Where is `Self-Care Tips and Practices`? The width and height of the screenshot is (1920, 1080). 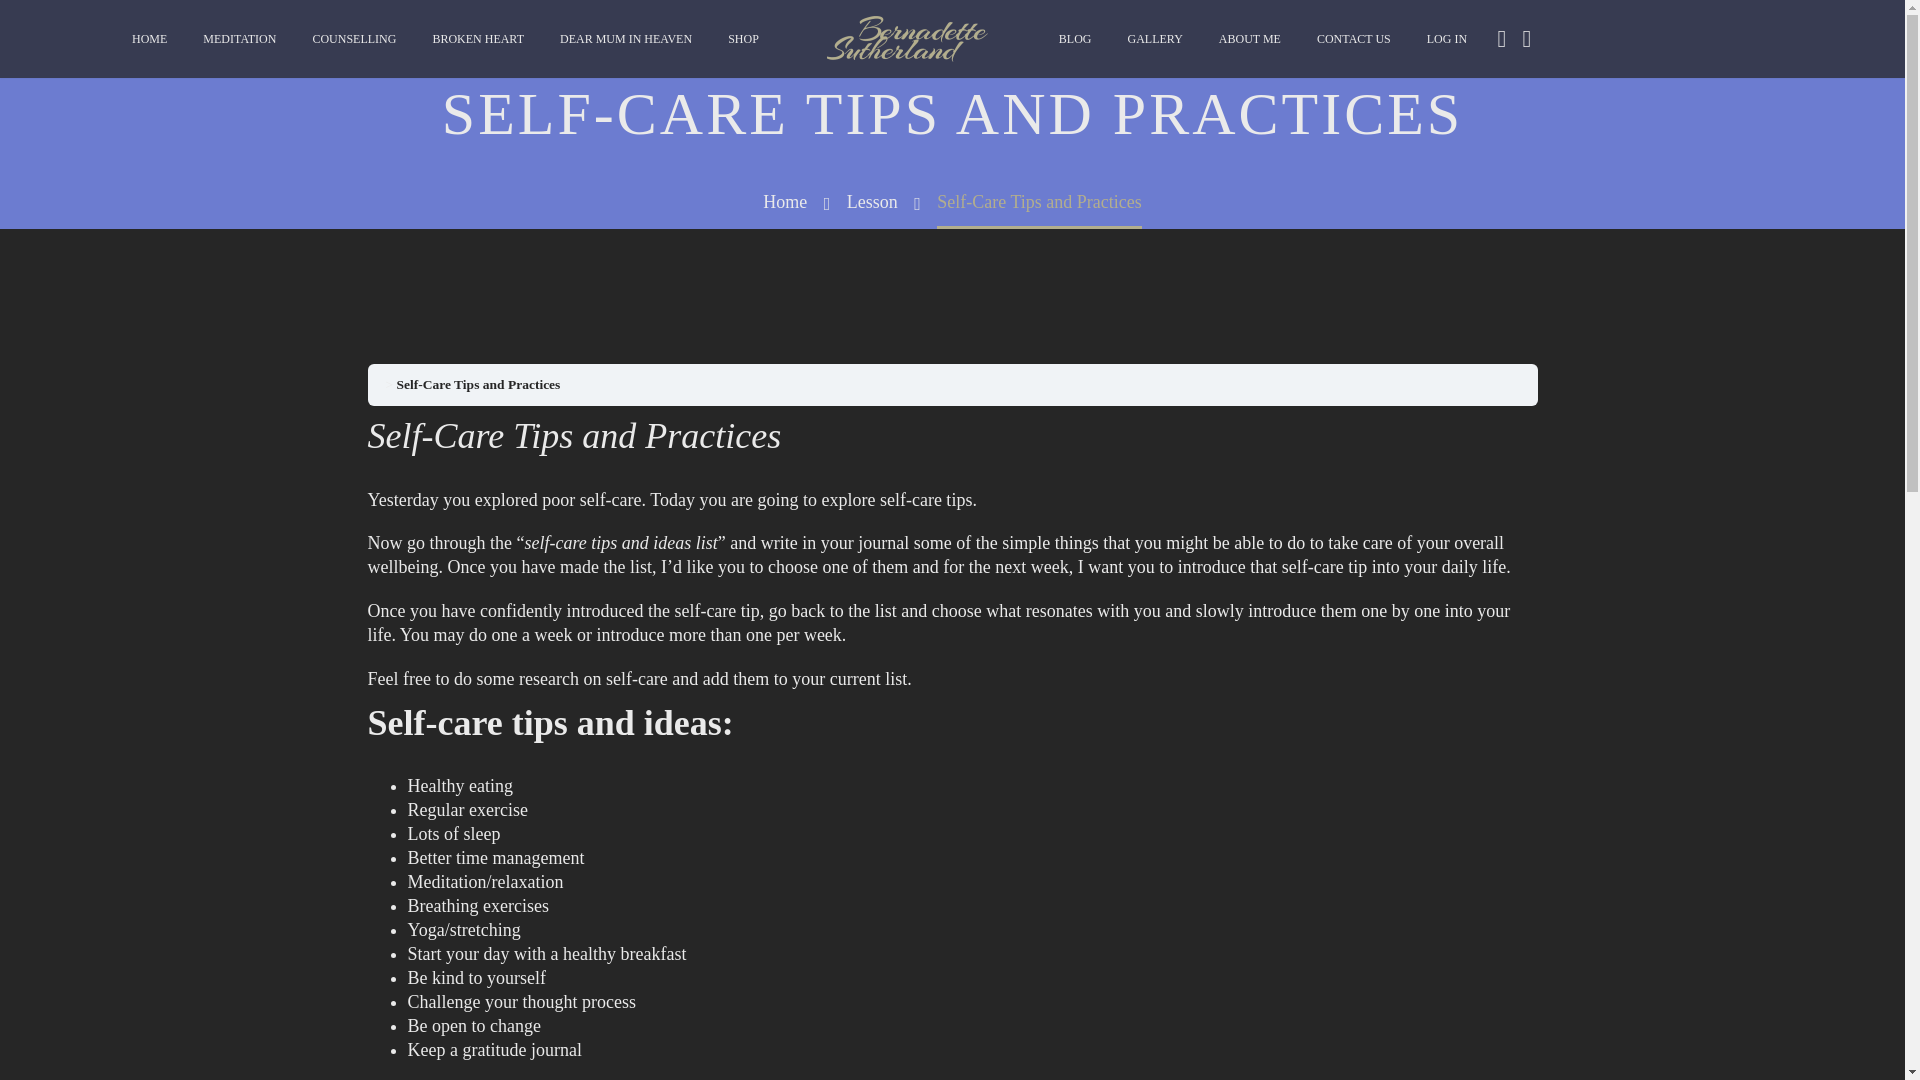
Self-Care Tips and Practices is located at coordinates (478, 384).